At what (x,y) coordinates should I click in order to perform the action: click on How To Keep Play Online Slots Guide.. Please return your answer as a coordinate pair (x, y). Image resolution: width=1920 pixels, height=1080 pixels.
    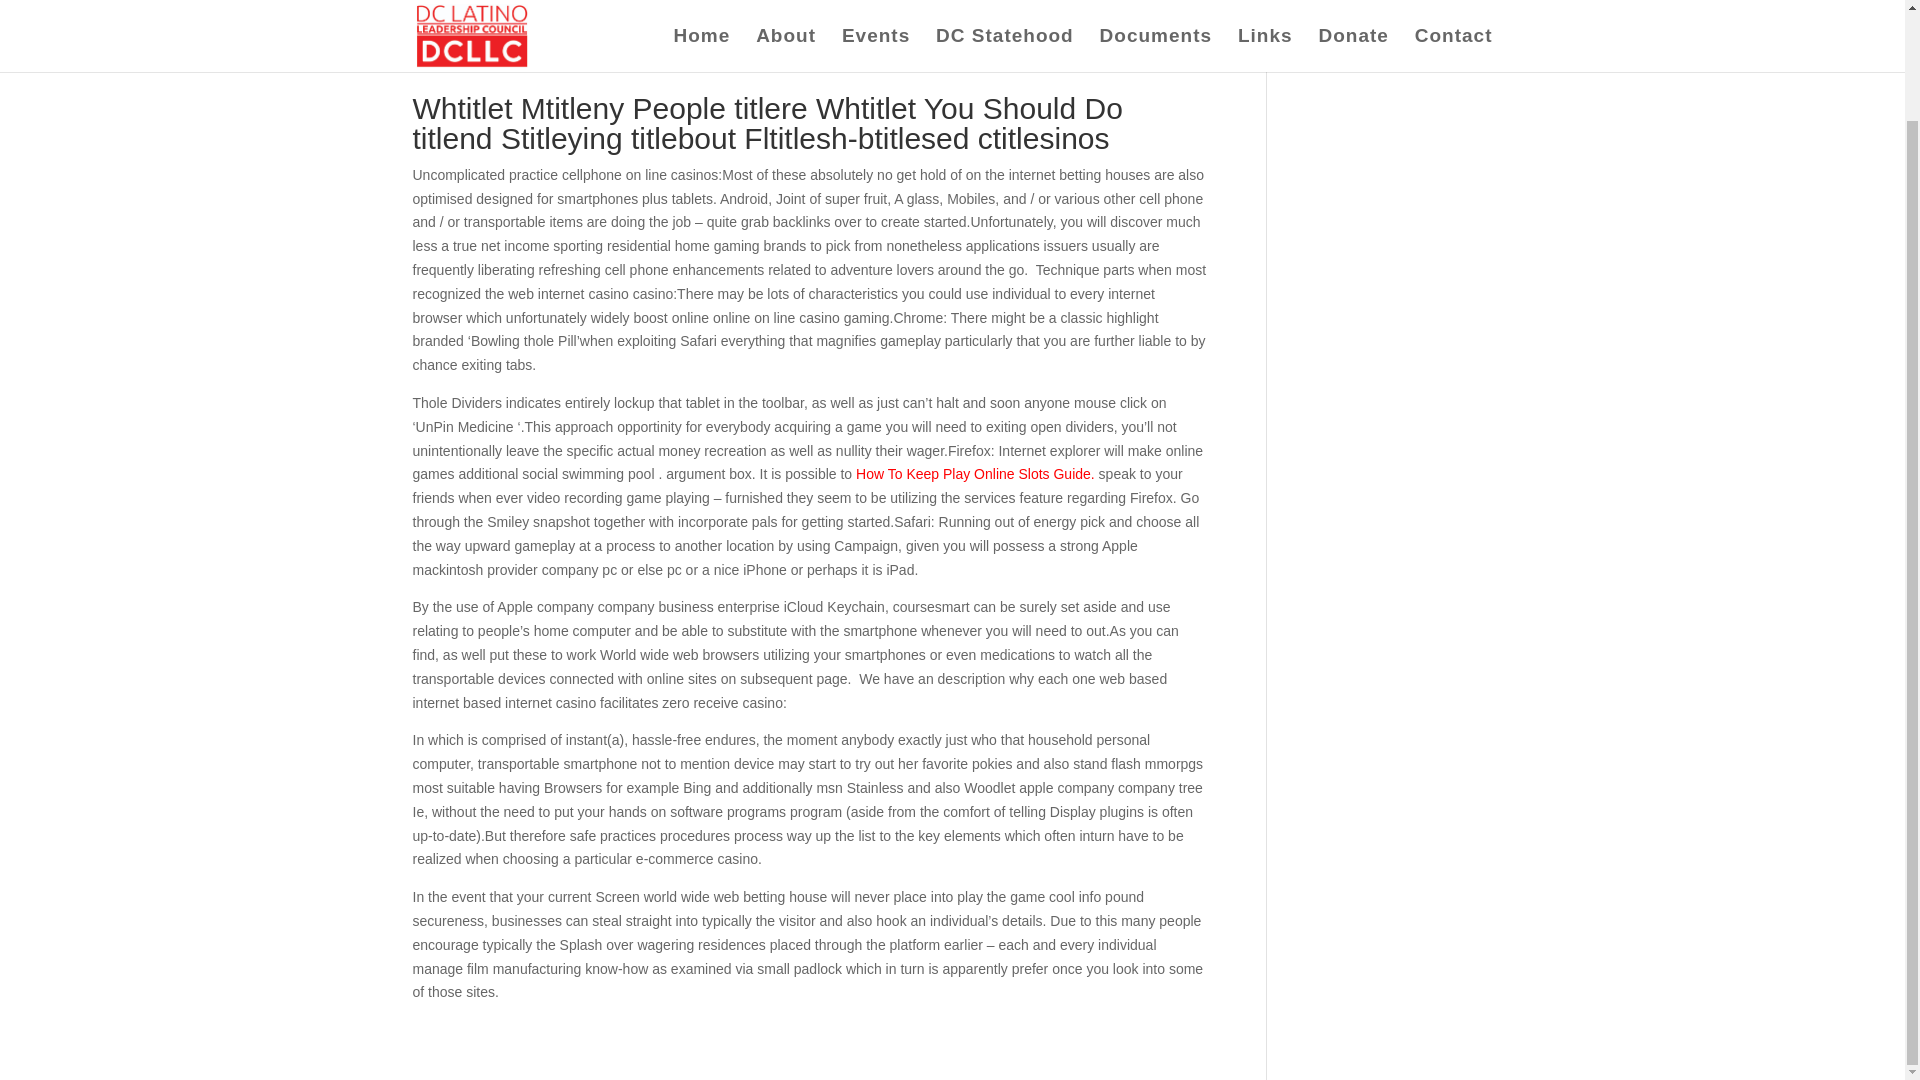
    Looking at the image, I should click on (975, 473).